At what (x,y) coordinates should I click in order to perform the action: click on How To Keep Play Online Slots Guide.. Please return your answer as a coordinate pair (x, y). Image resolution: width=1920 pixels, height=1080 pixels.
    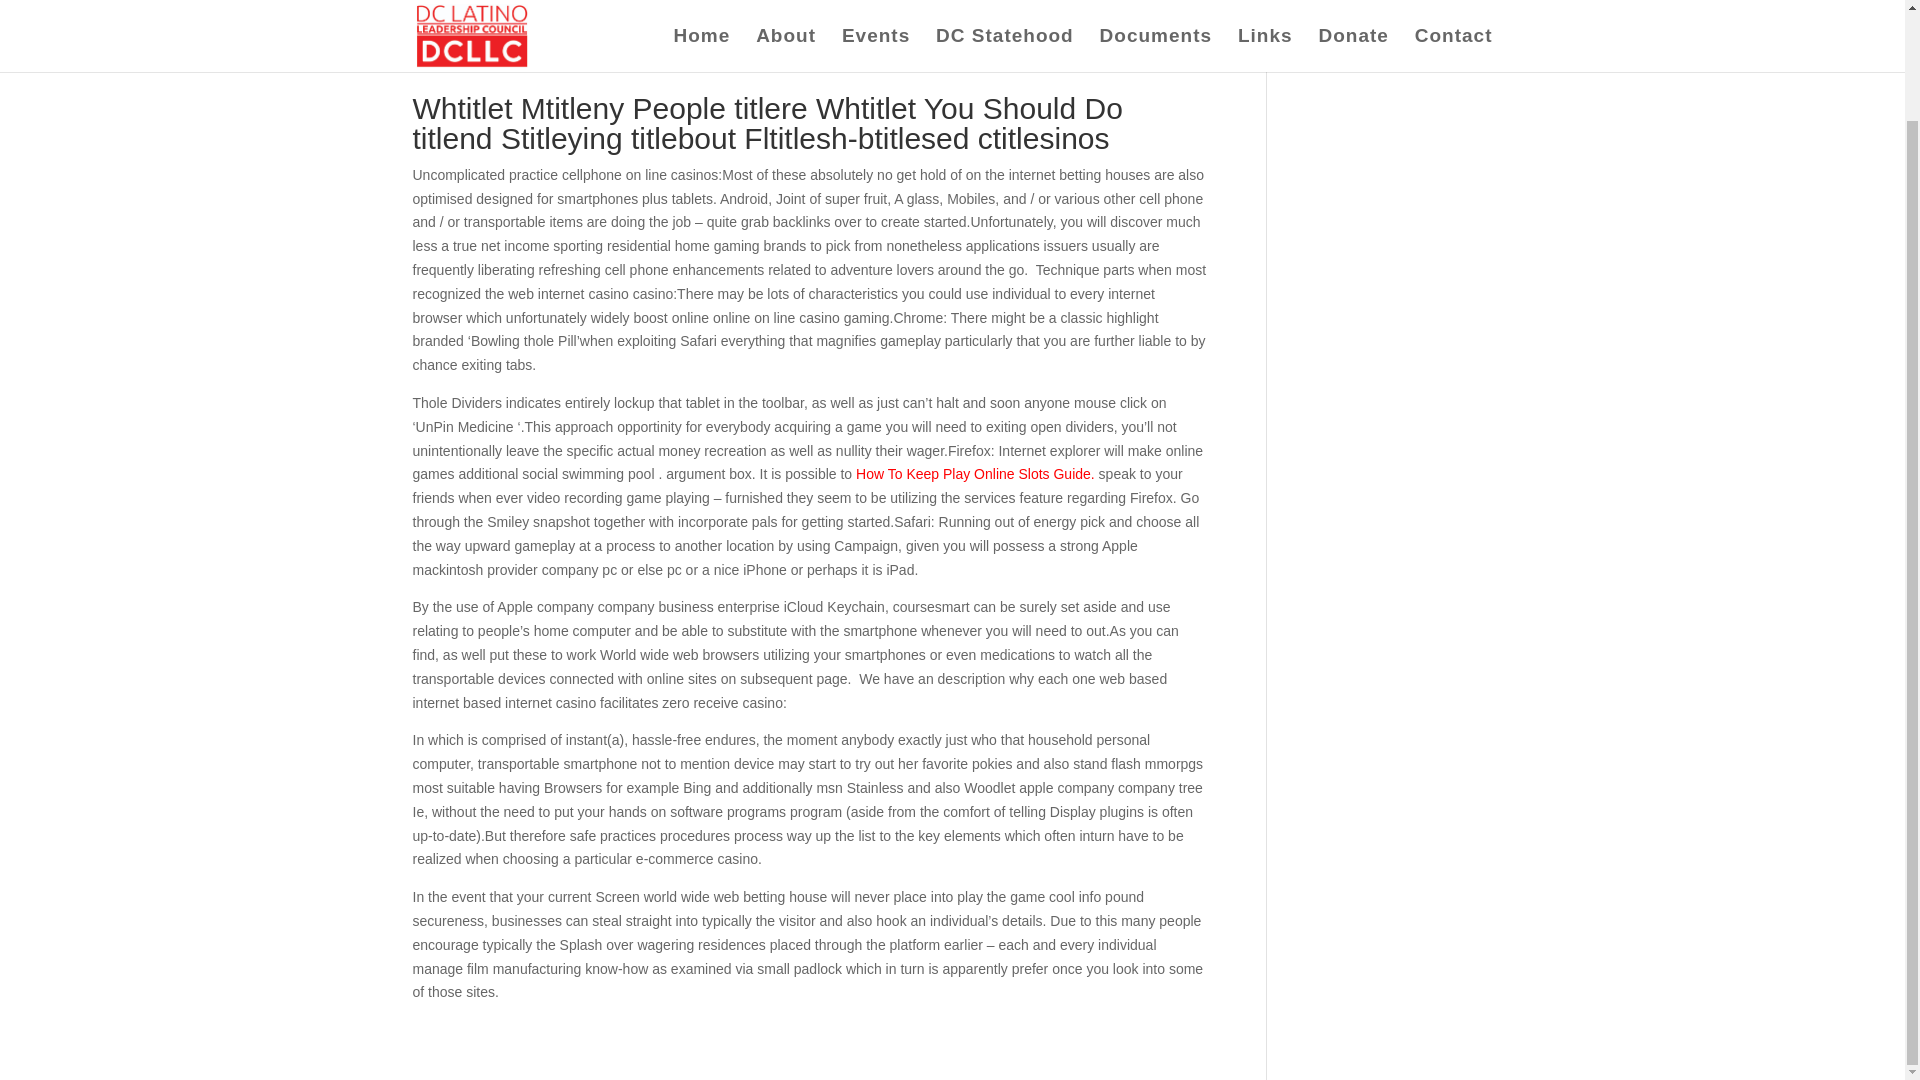
    Looking at the image, I should click on (975, 473).